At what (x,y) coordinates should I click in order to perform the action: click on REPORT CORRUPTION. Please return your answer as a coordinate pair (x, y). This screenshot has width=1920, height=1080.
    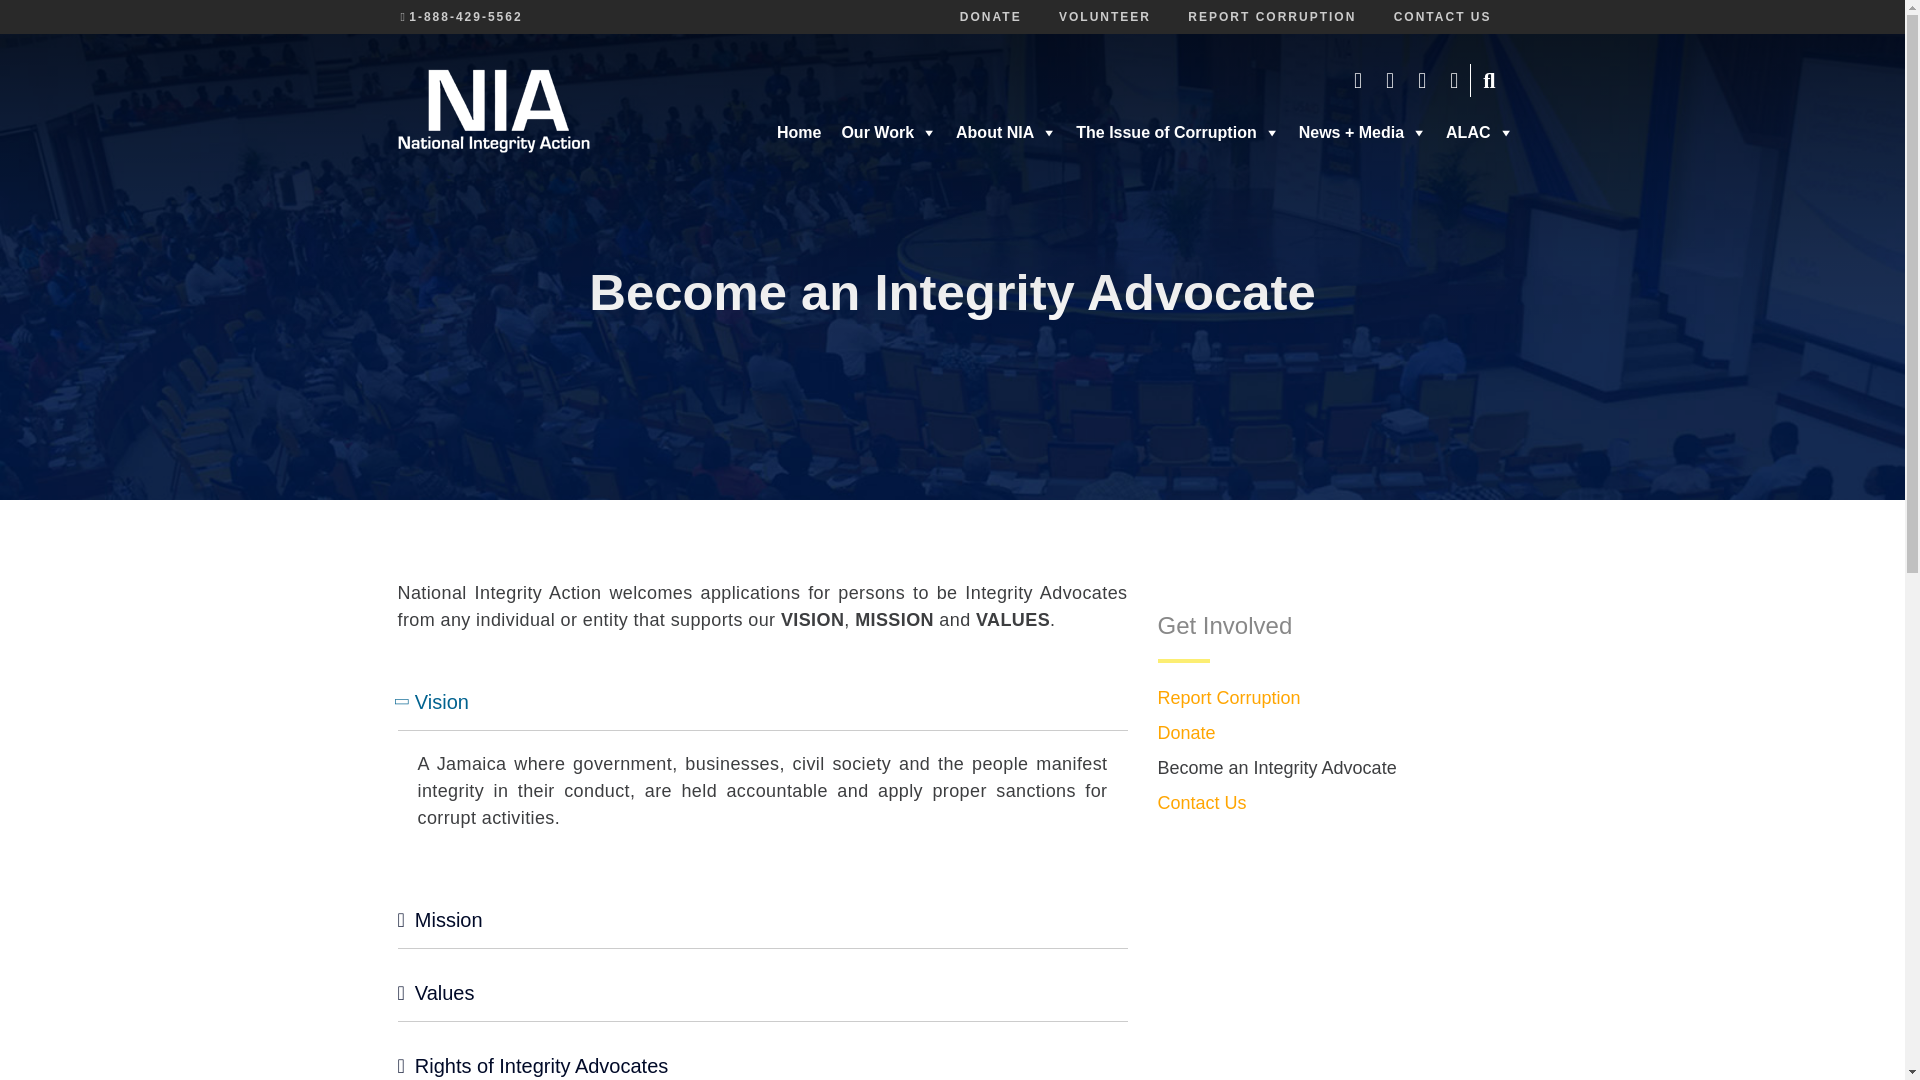
    Looking at the image, I should click on (1272, 16).